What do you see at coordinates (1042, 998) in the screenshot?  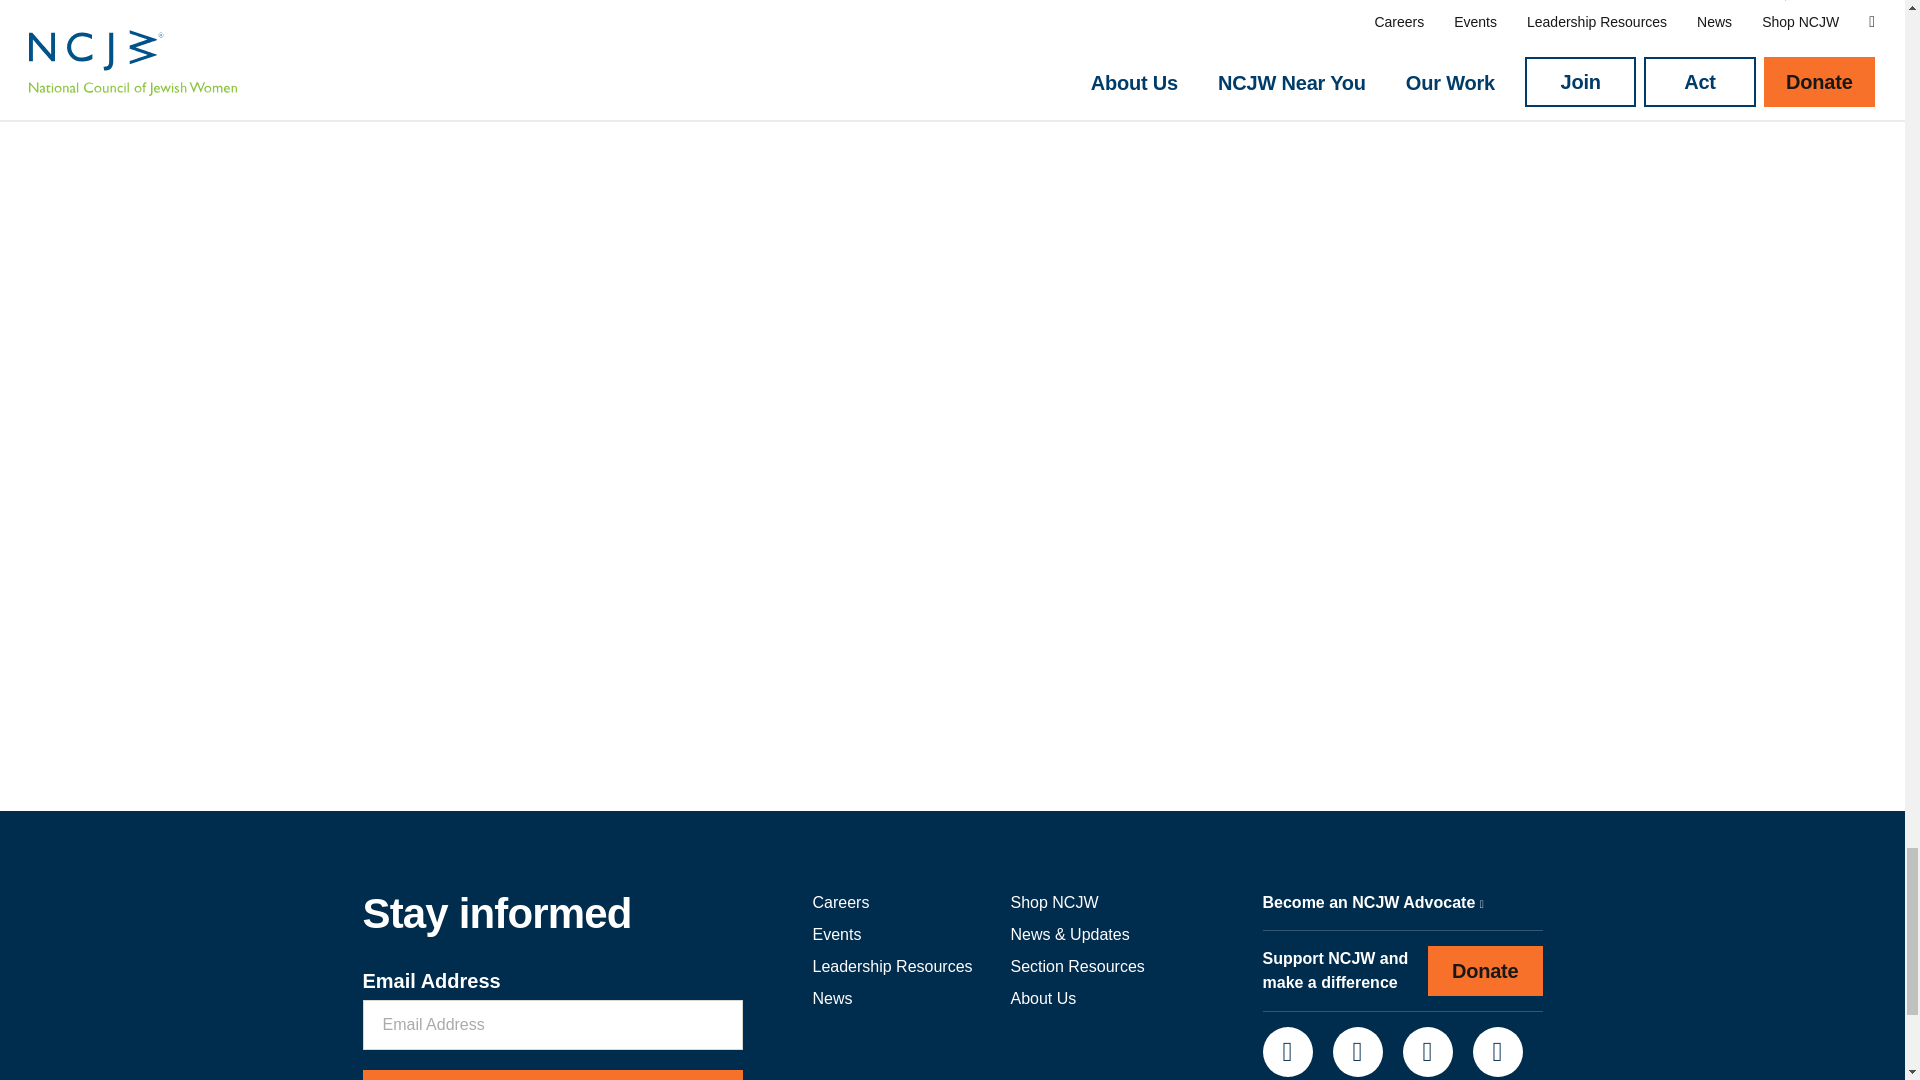 I see `About Us` at bounding box center [1042, 998].